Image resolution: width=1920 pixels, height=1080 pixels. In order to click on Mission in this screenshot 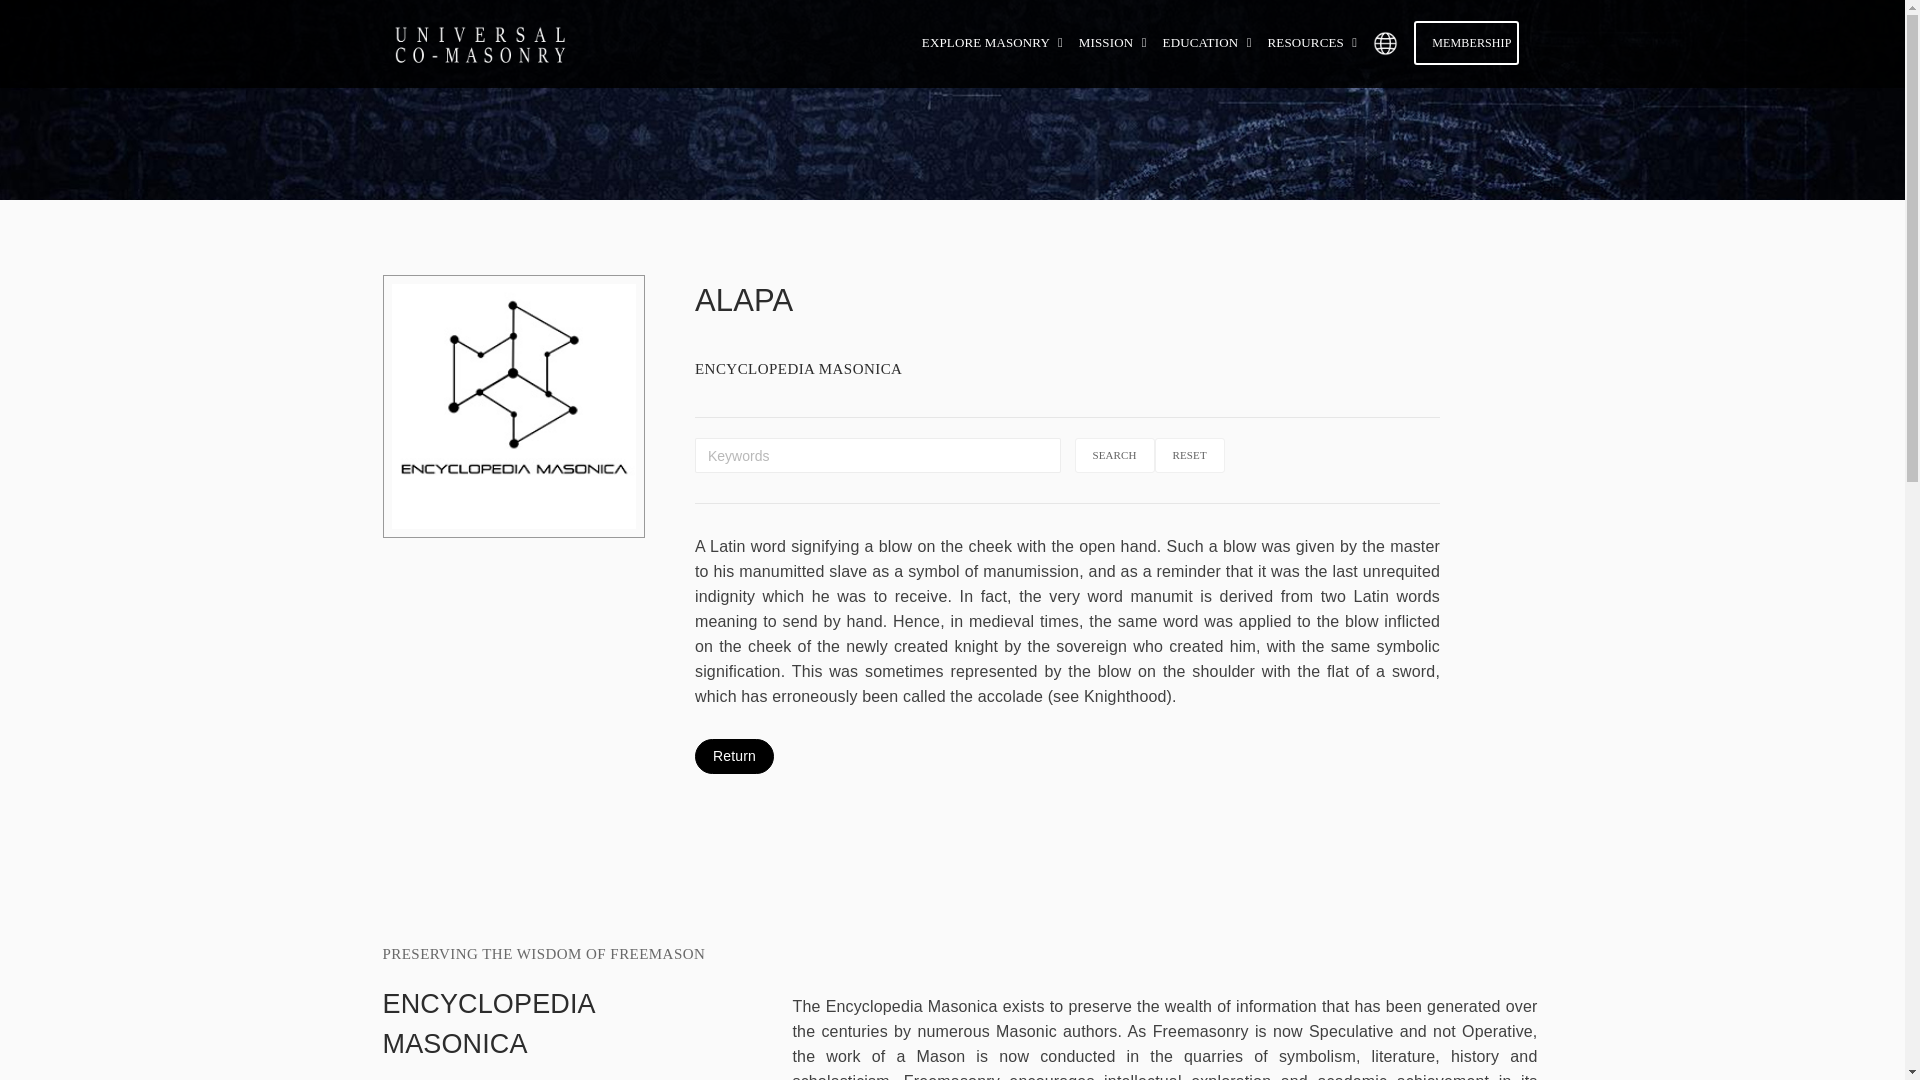, I will do `click(1116, 42)`.